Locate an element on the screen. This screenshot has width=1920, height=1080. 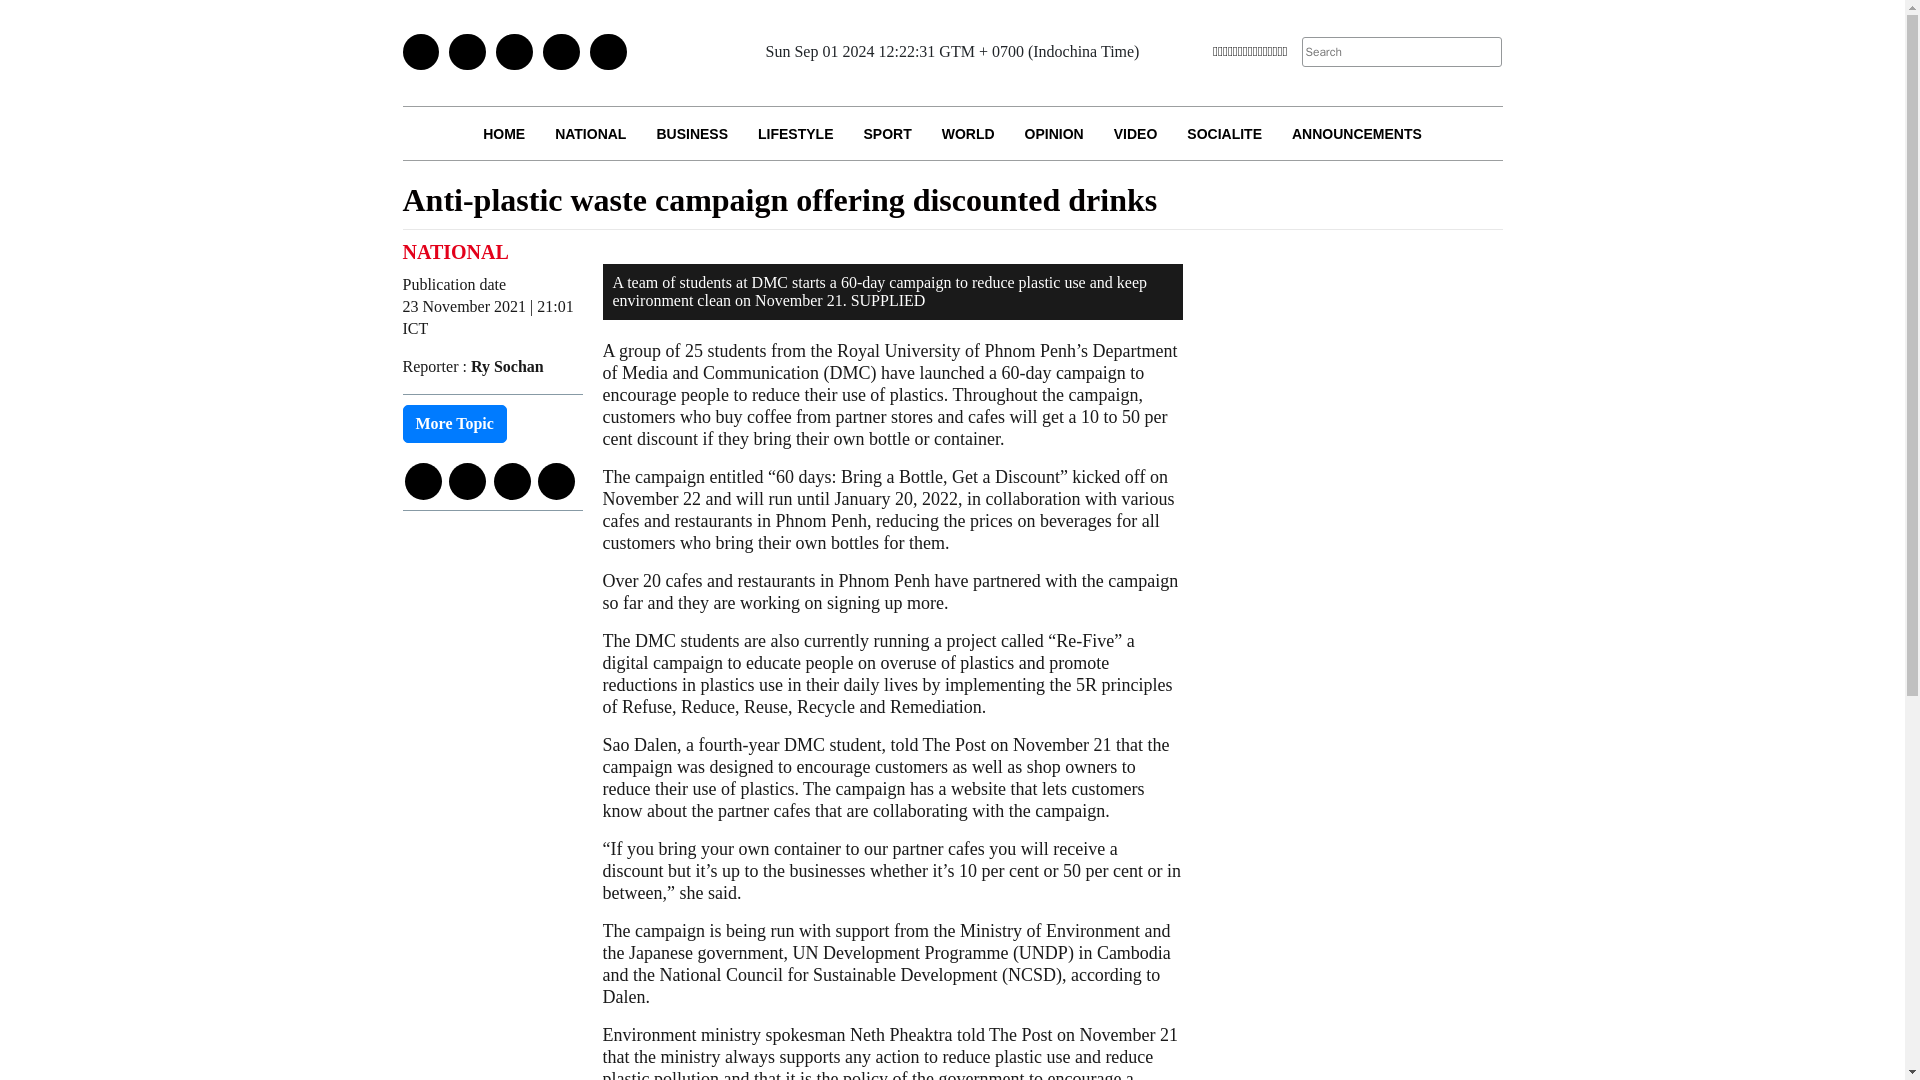
SOCIALITE is located at coordinates (1224, 132).